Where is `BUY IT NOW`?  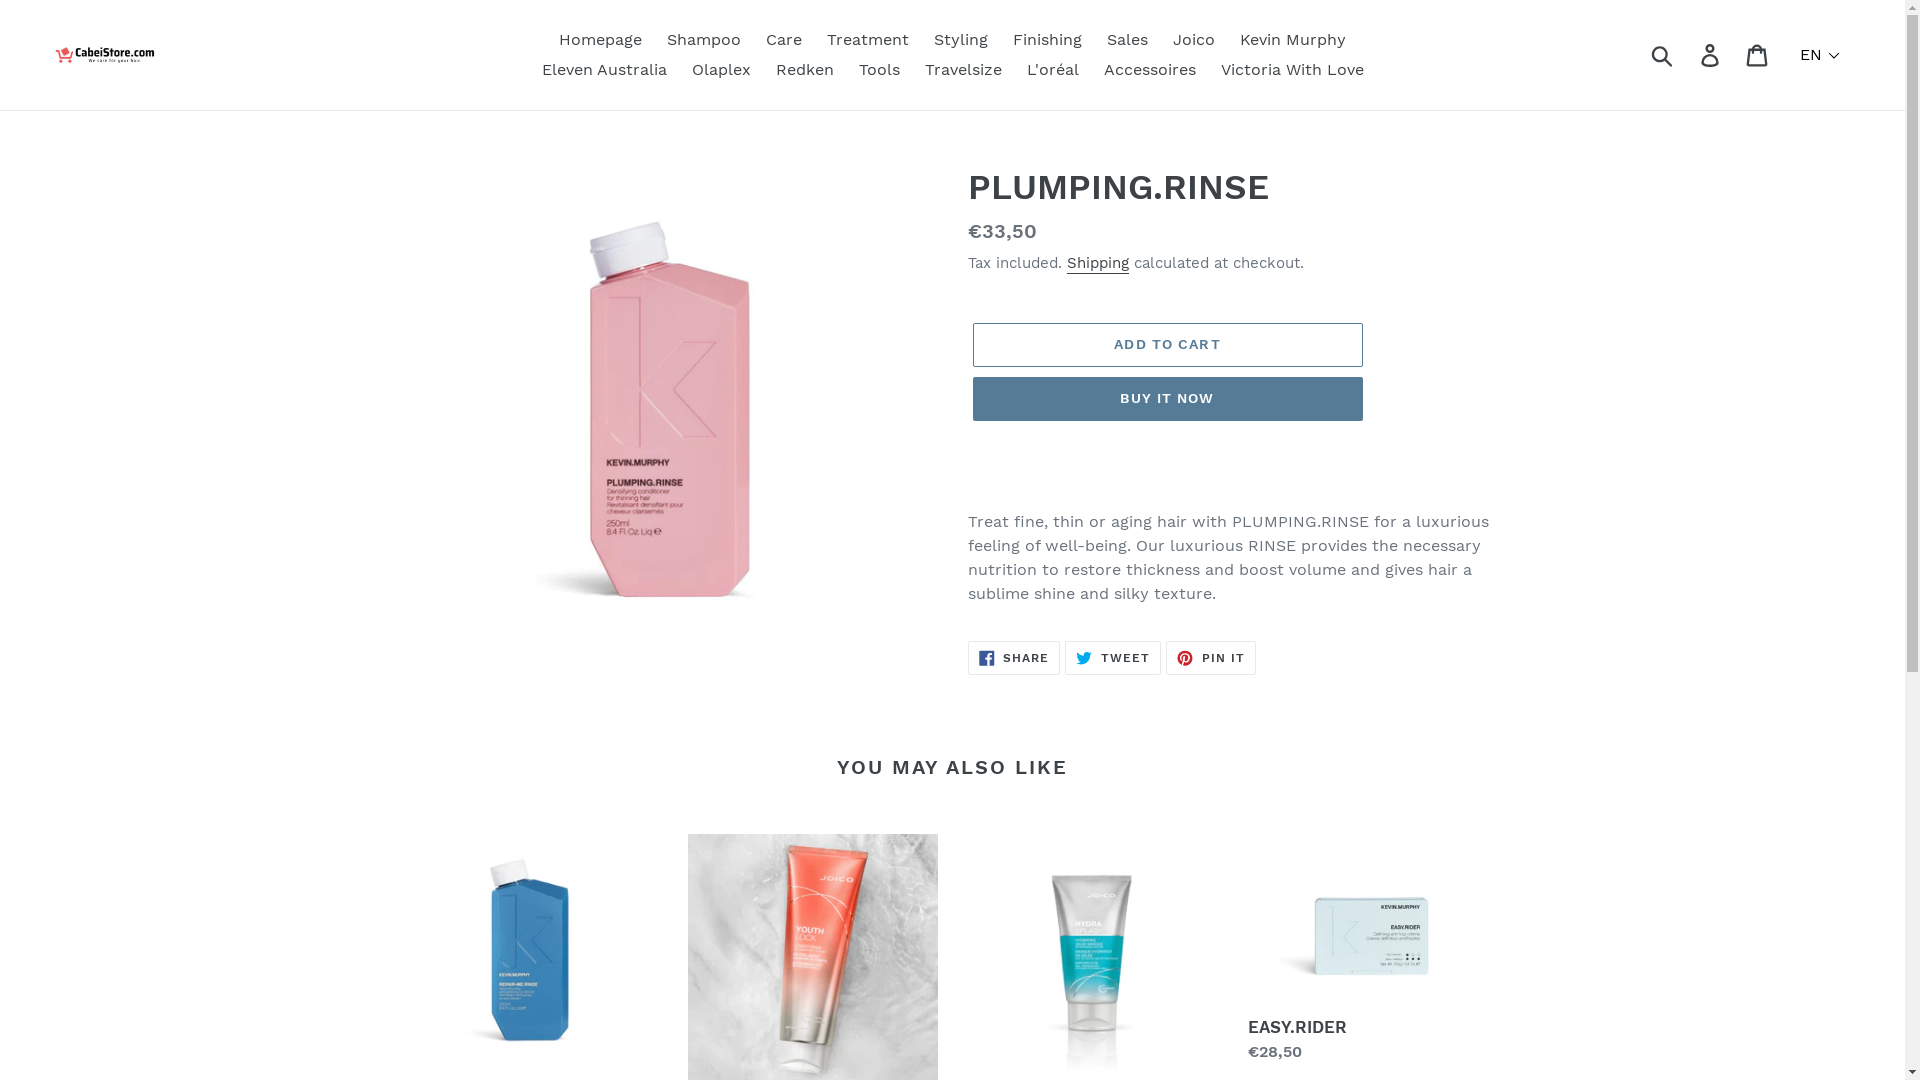
BUY IT NOW is located at coordinates (1167, 399).